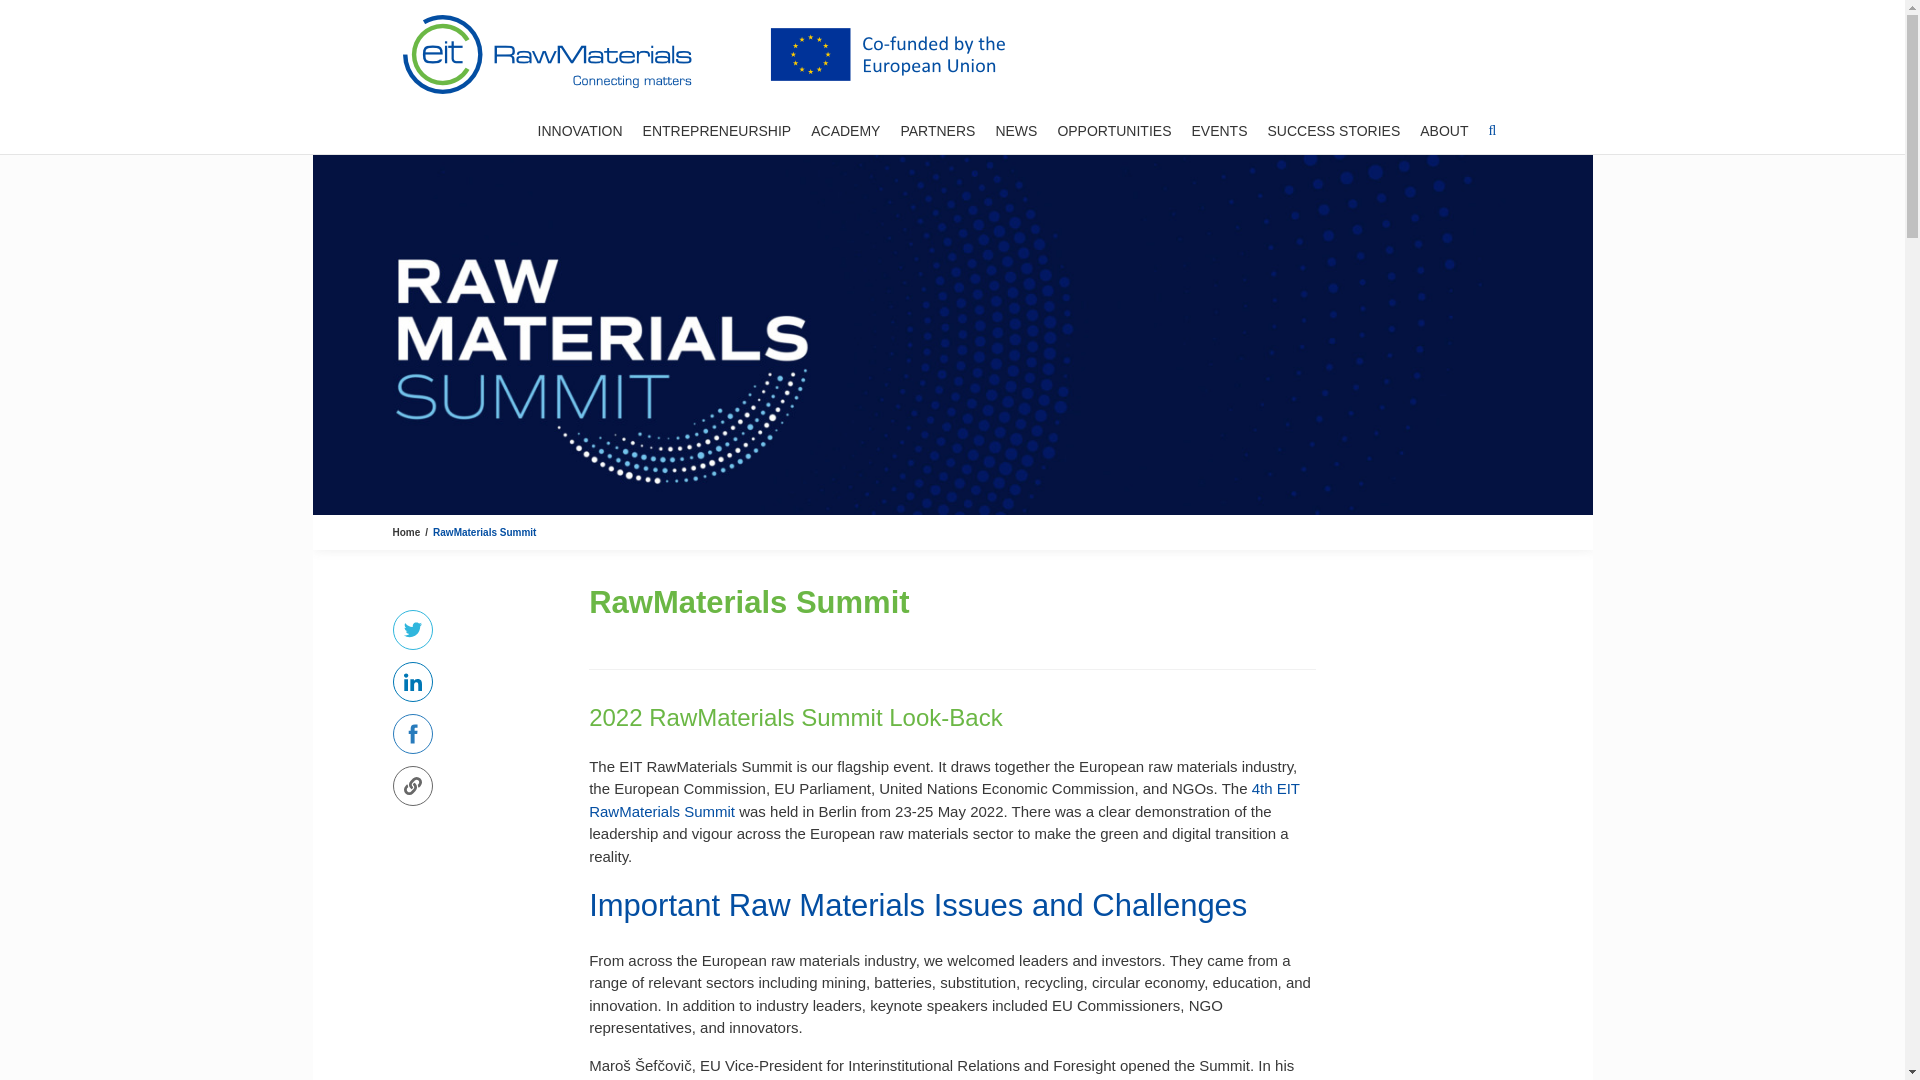  Describe the element at coordinates (1333, 128) in the screenshot. I see `SUCCESS STORIES` at that location.